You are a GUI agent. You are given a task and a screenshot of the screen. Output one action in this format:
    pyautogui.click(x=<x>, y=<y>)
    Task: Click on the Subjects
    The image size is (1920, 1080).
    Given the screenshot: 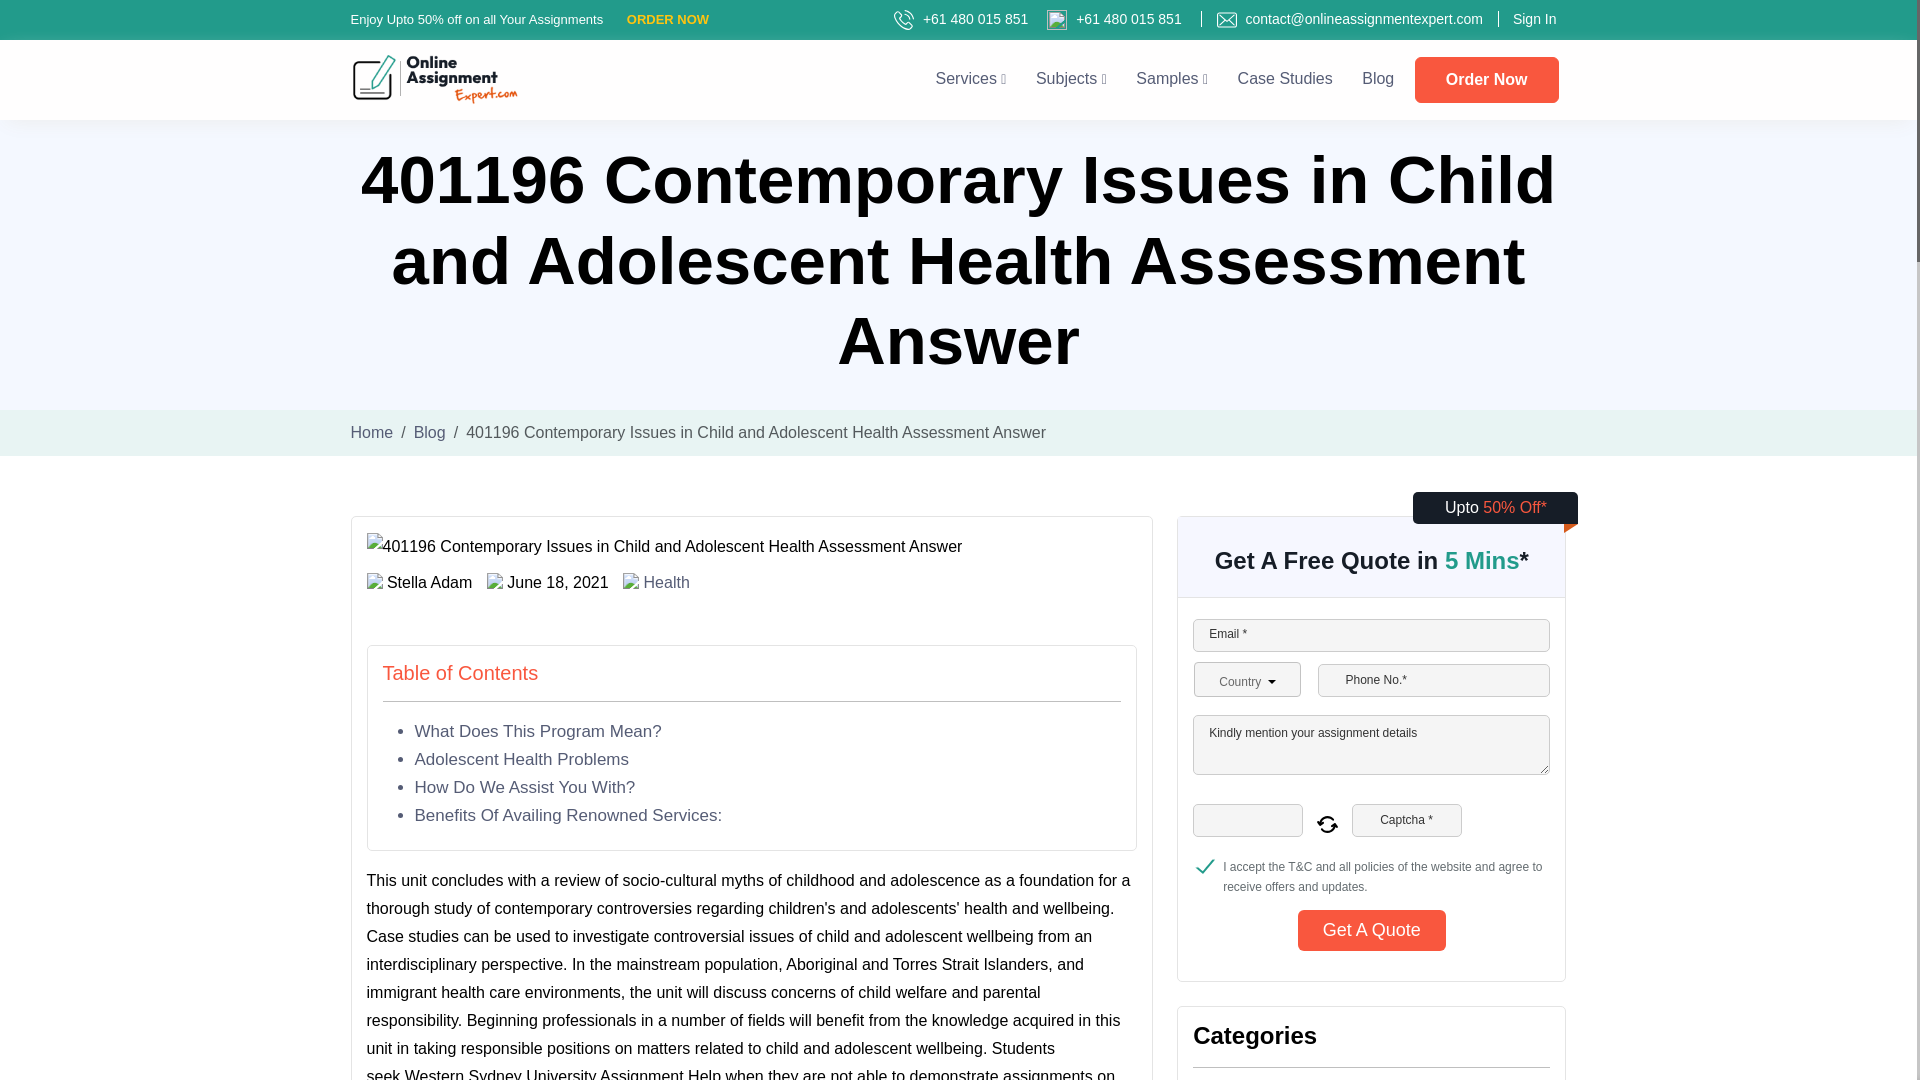 What is the action you would take?
    pyautogui.click(x=1072, y=78)
    